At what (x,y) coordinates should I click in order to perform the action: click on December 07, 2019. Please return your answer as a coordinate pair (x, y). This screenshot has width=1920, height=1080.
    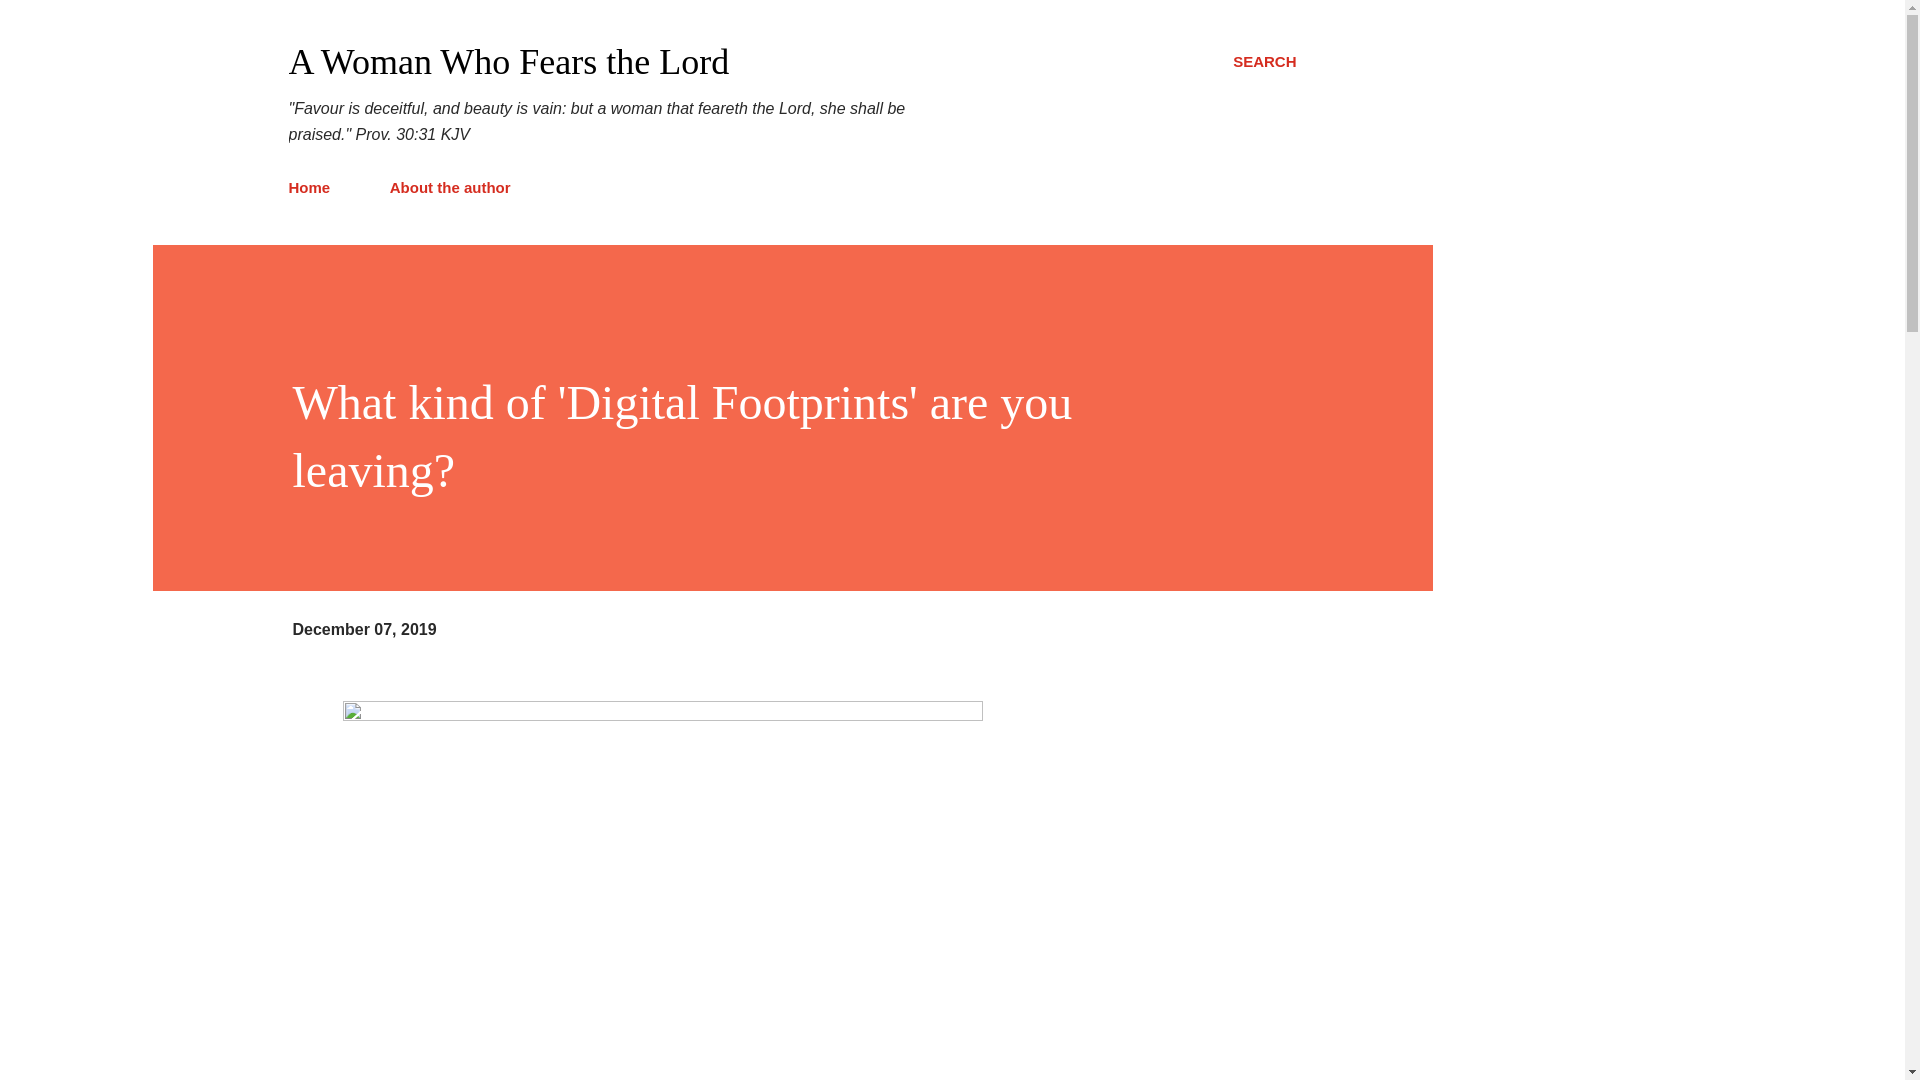
    Looking at the image, I should click on (363, 630).